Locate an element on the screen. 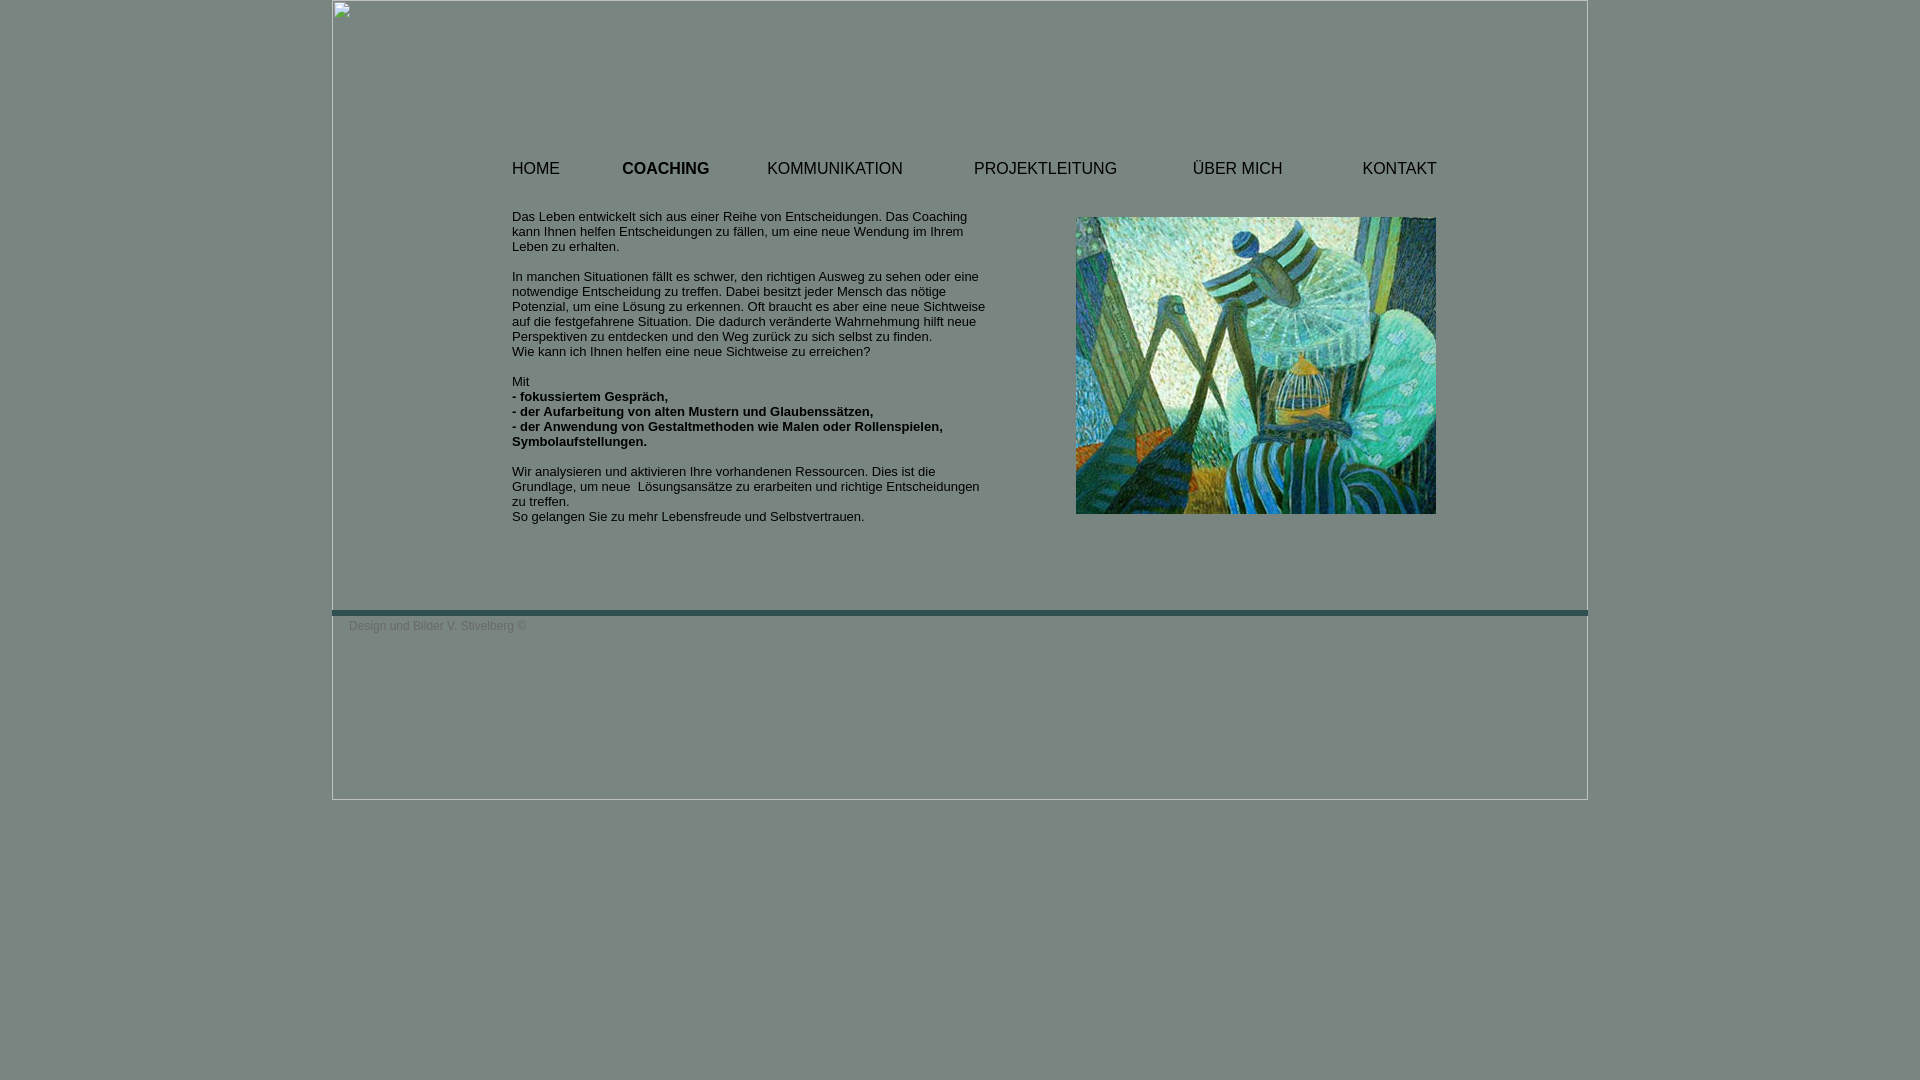  HOME is located at coordinates (538, 168).